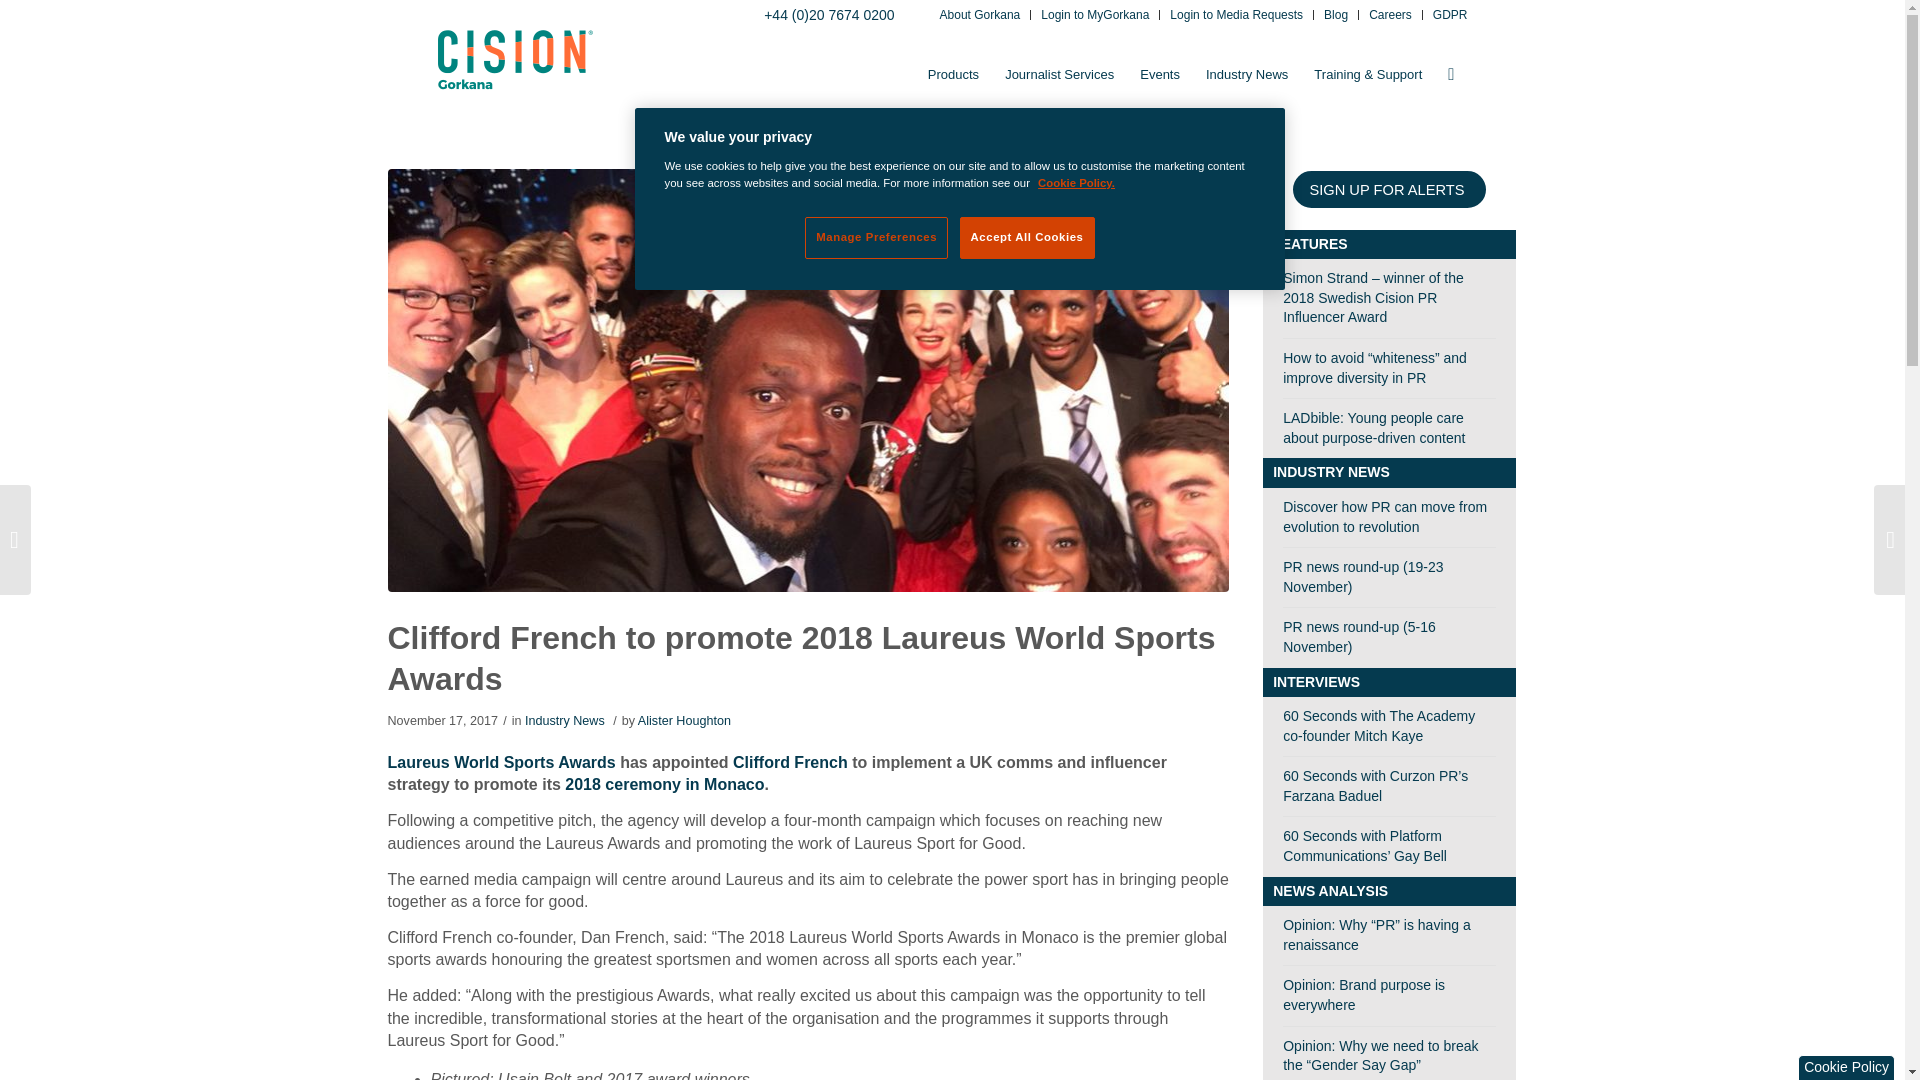 This screenshot has height=1080, width=1920. Describe the element at coordinates (1246, 74) in the screenshot. I see `Industry News` at that location.